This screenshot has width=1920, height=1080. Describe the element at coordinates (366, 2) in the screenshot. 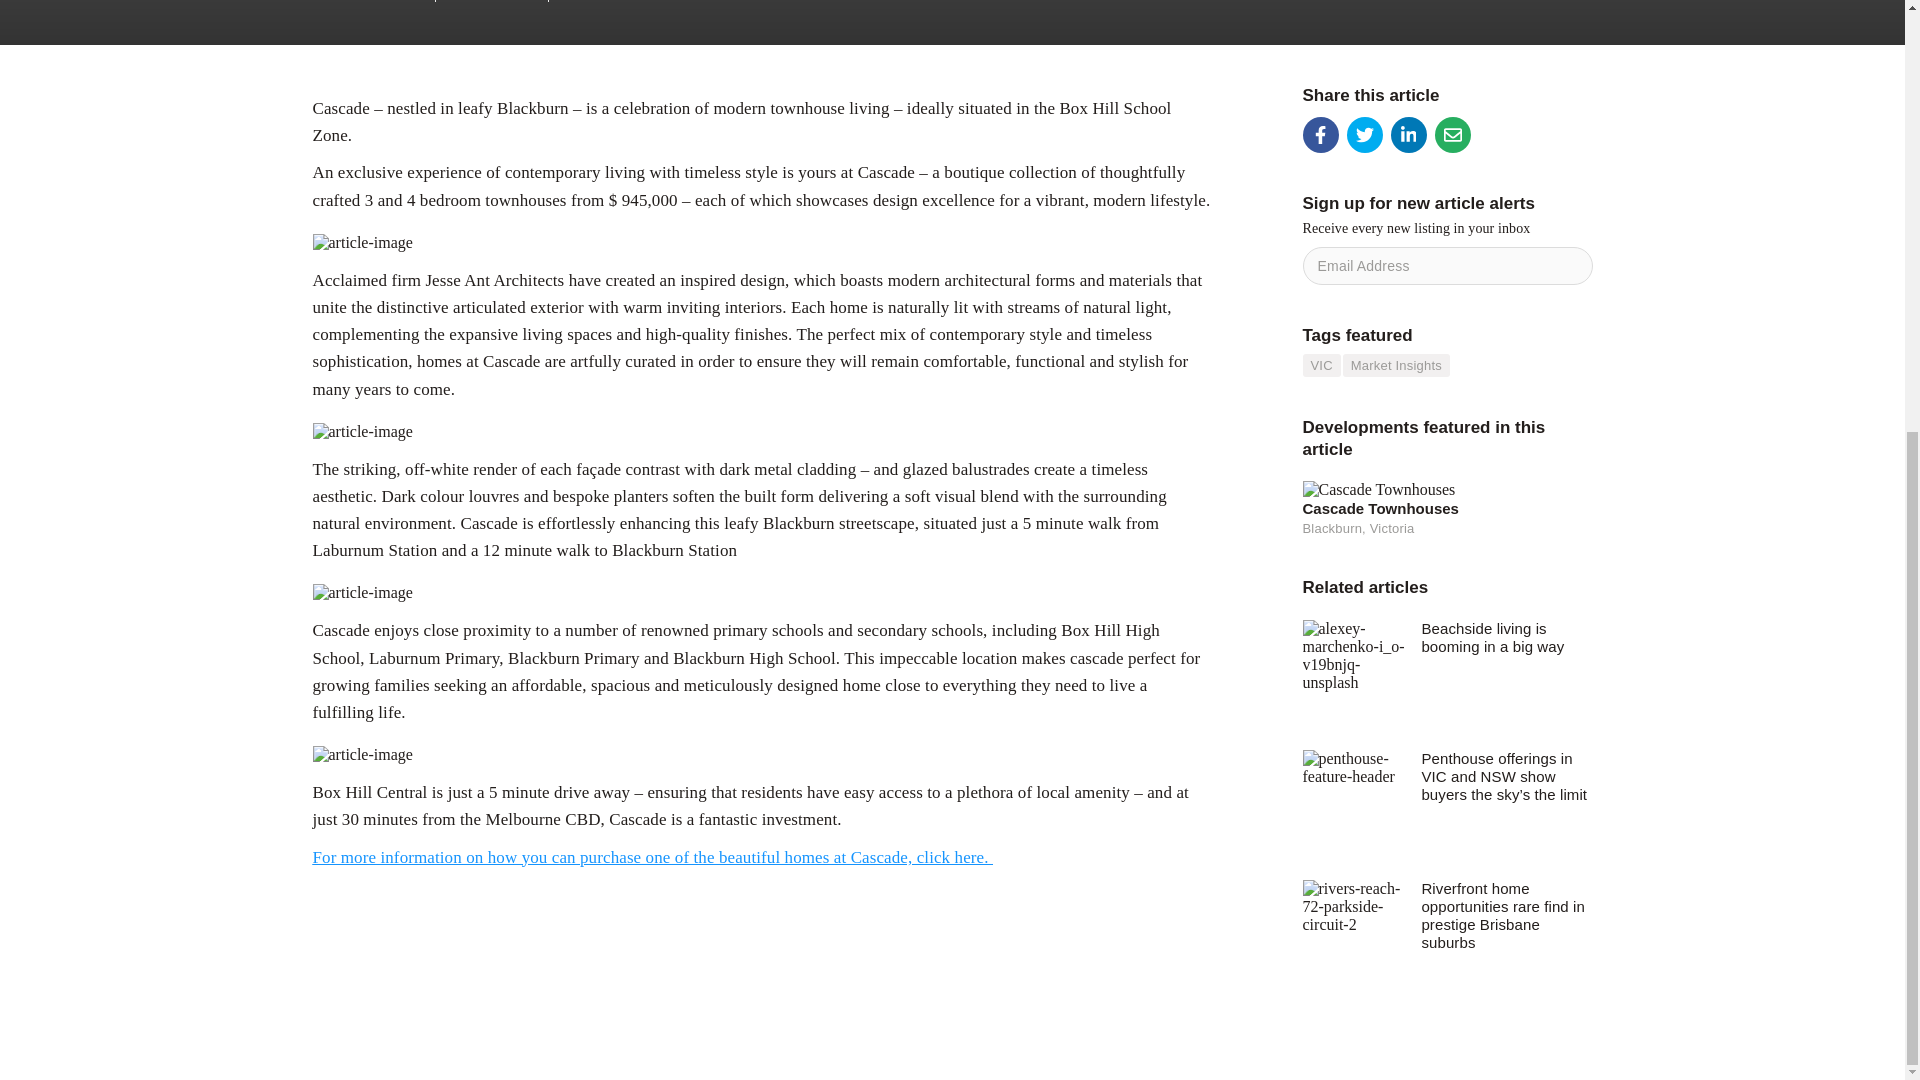

I see `Market Insights` at that location.